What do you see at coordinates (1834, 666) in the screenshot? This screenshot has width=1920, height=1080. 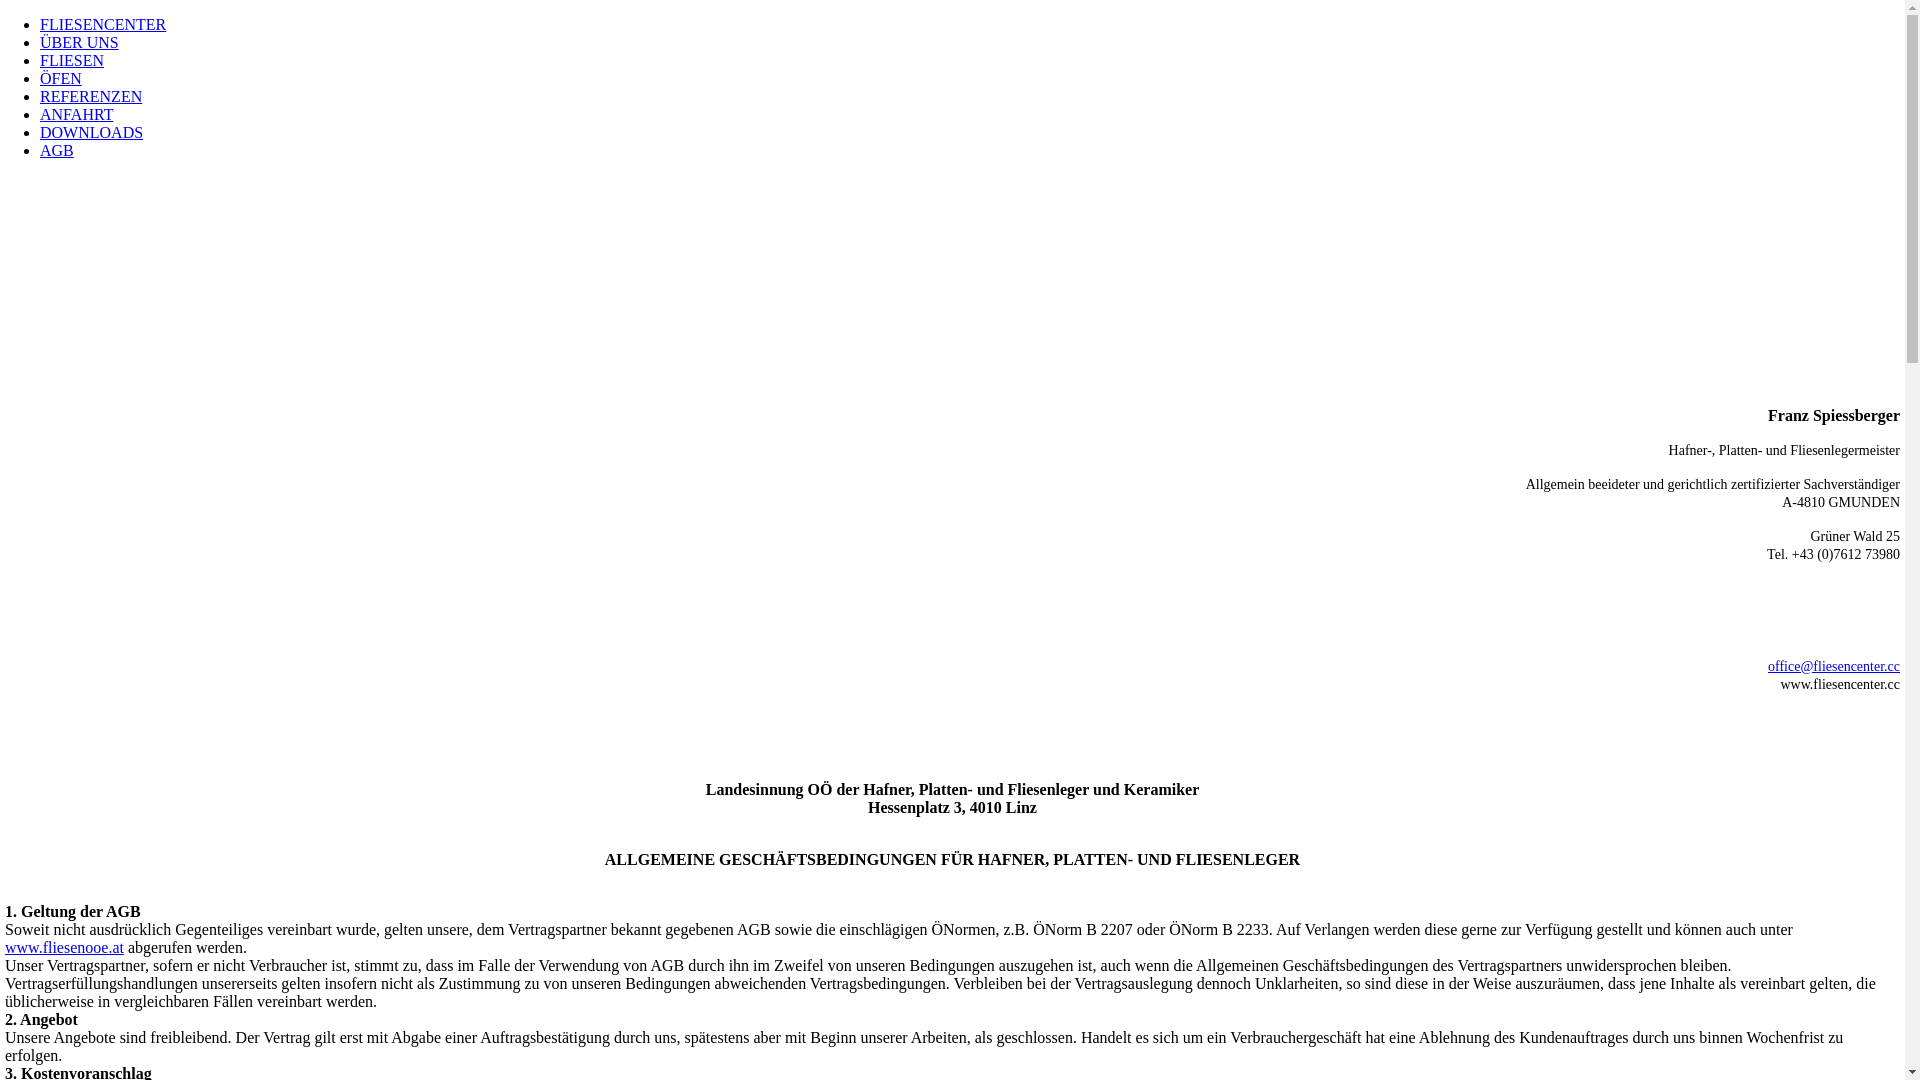 I see `office@fliesencenter.cc` at bounding box center [1834, 666].